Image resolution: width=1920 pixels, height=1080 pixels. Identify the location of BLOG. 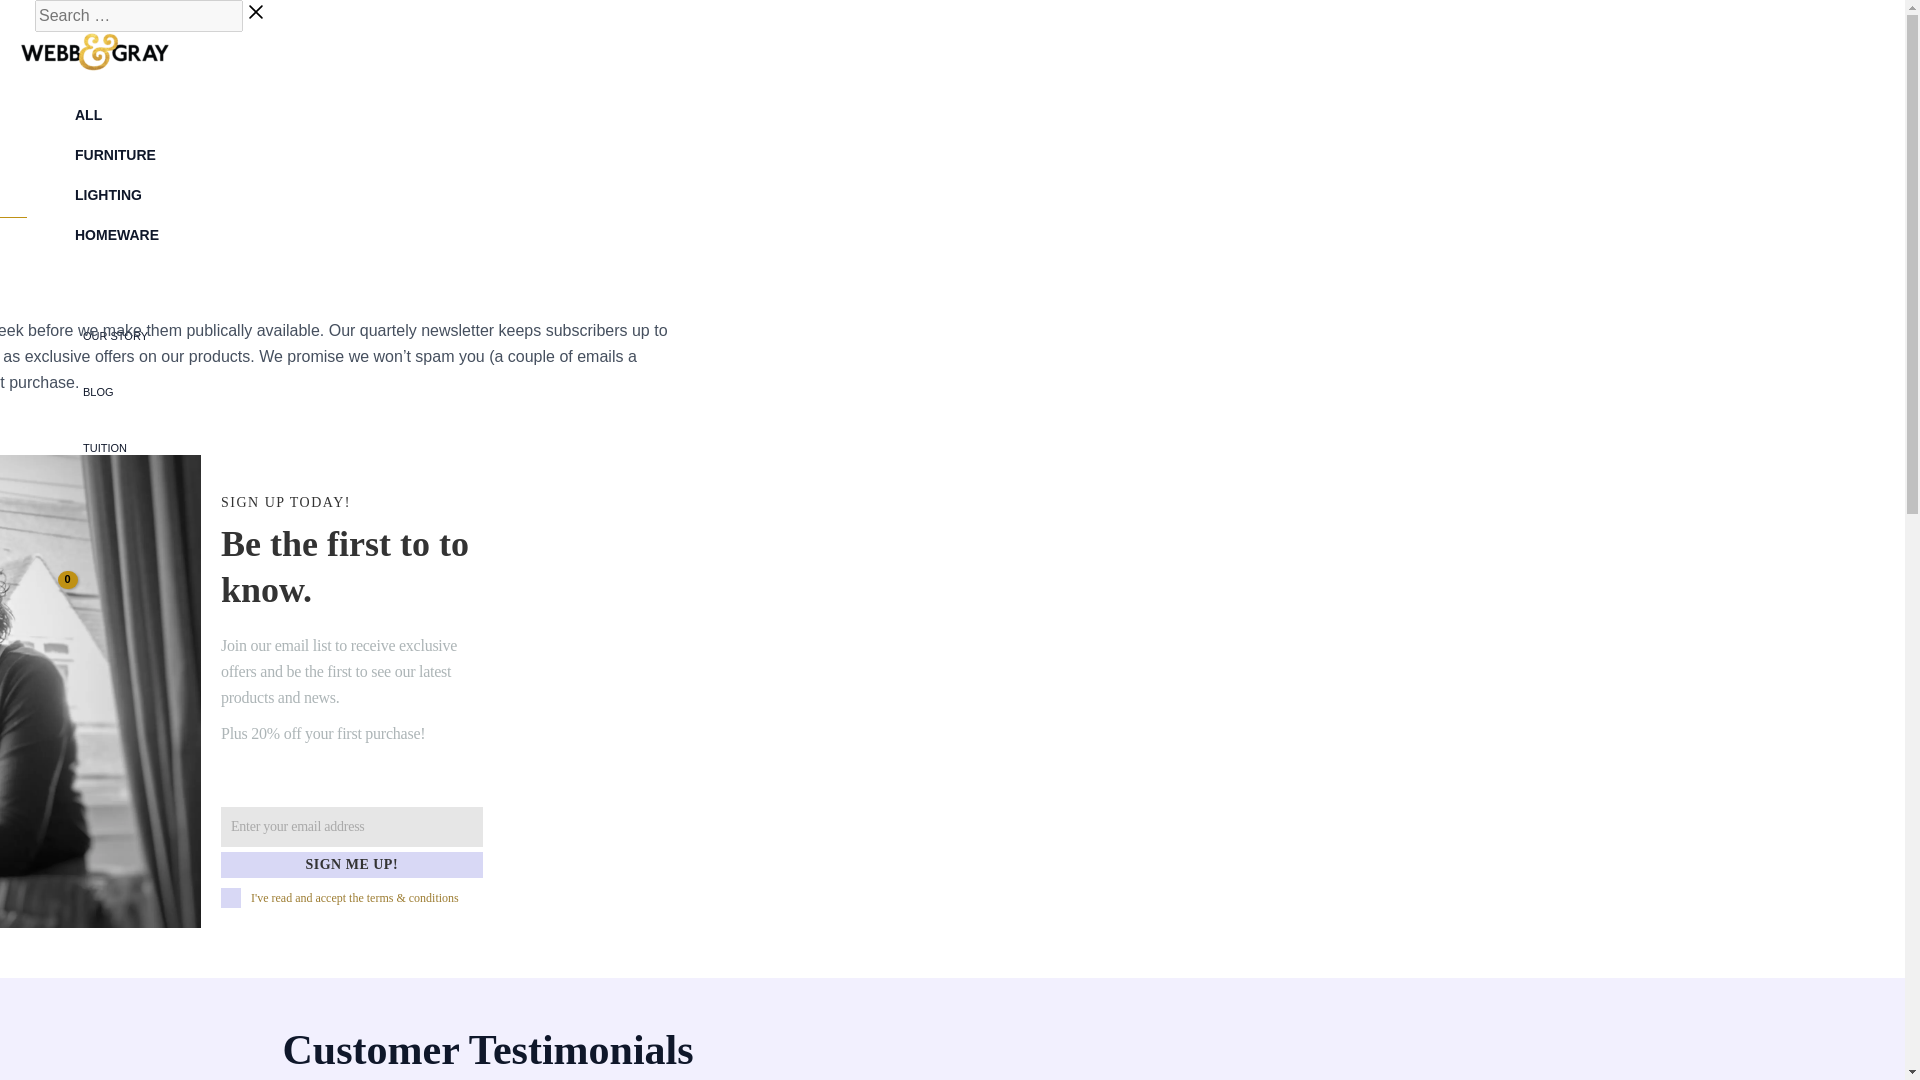
(114, 392).